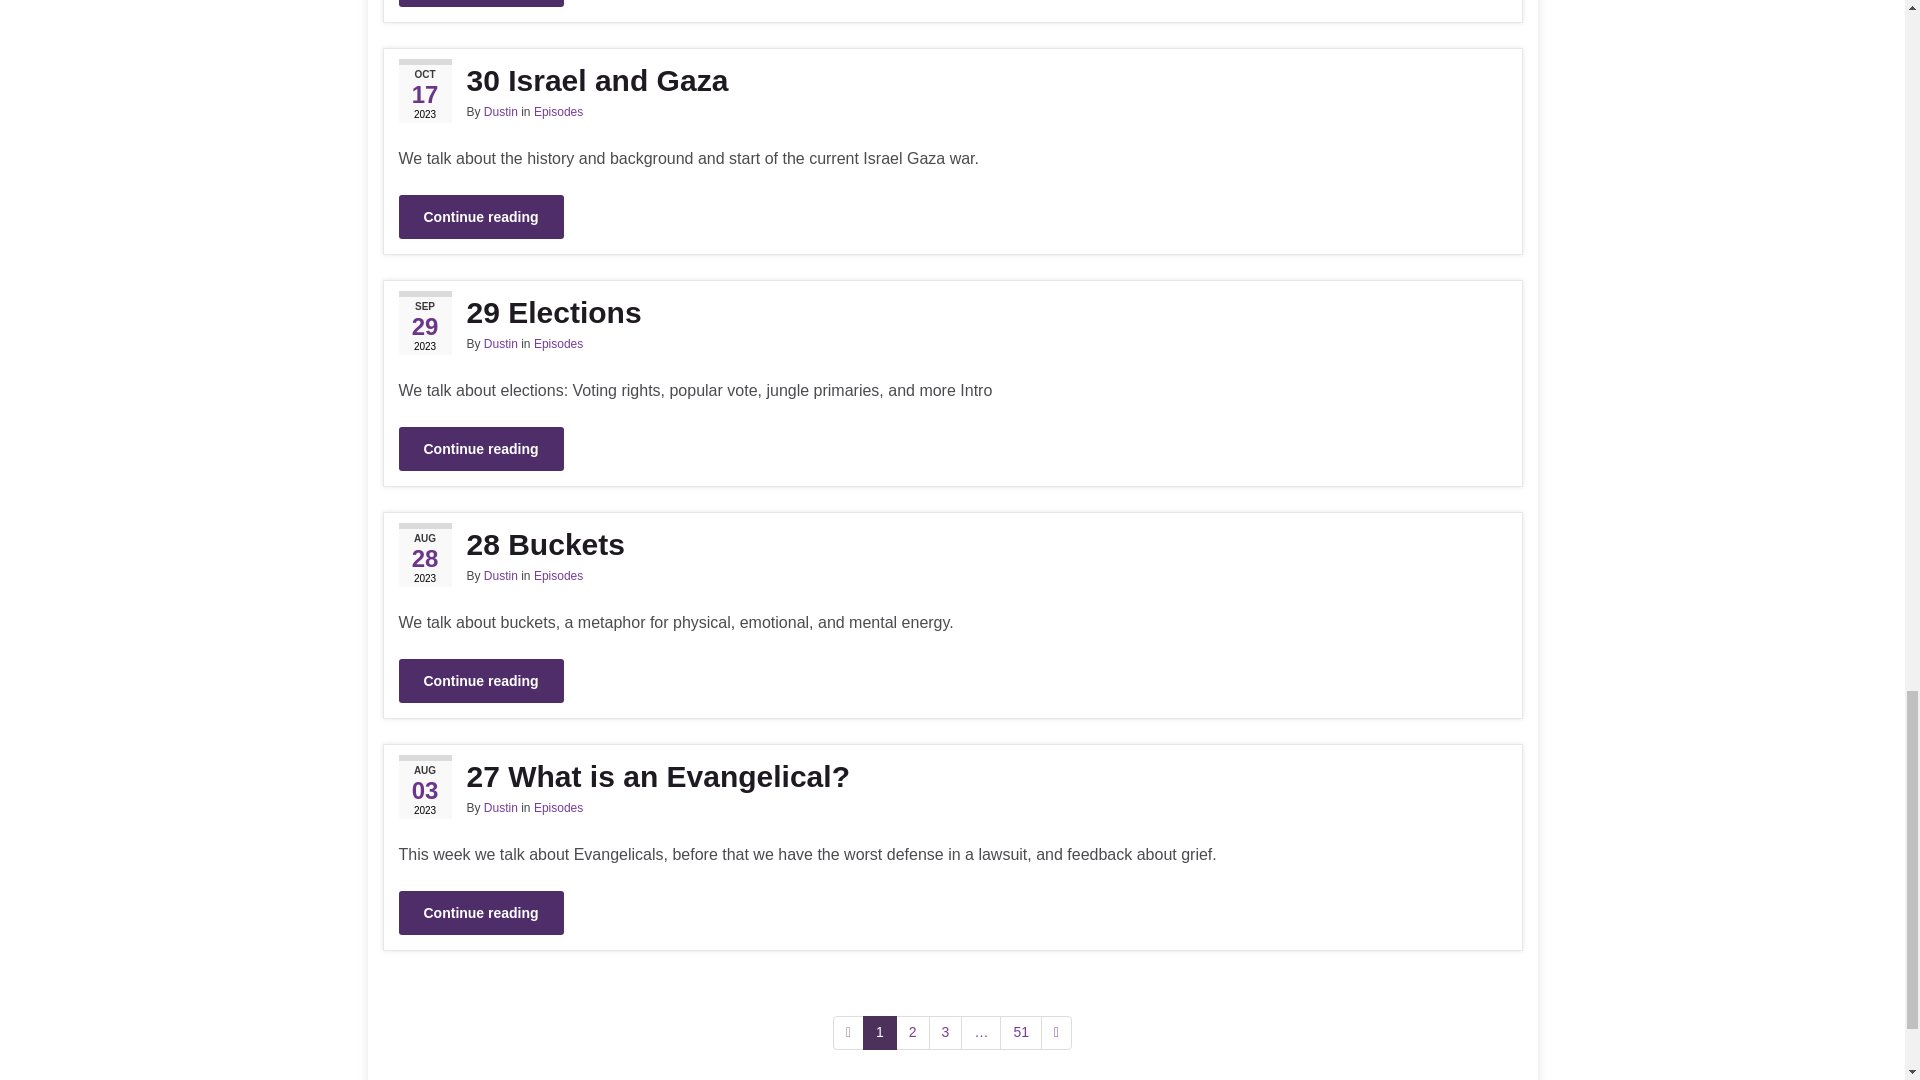 The image size is (1920, 1080). Describe the element at coordinates (951, 80) in the screenshot. I see `Permalink to 30 Israel and Gaza` at that location.